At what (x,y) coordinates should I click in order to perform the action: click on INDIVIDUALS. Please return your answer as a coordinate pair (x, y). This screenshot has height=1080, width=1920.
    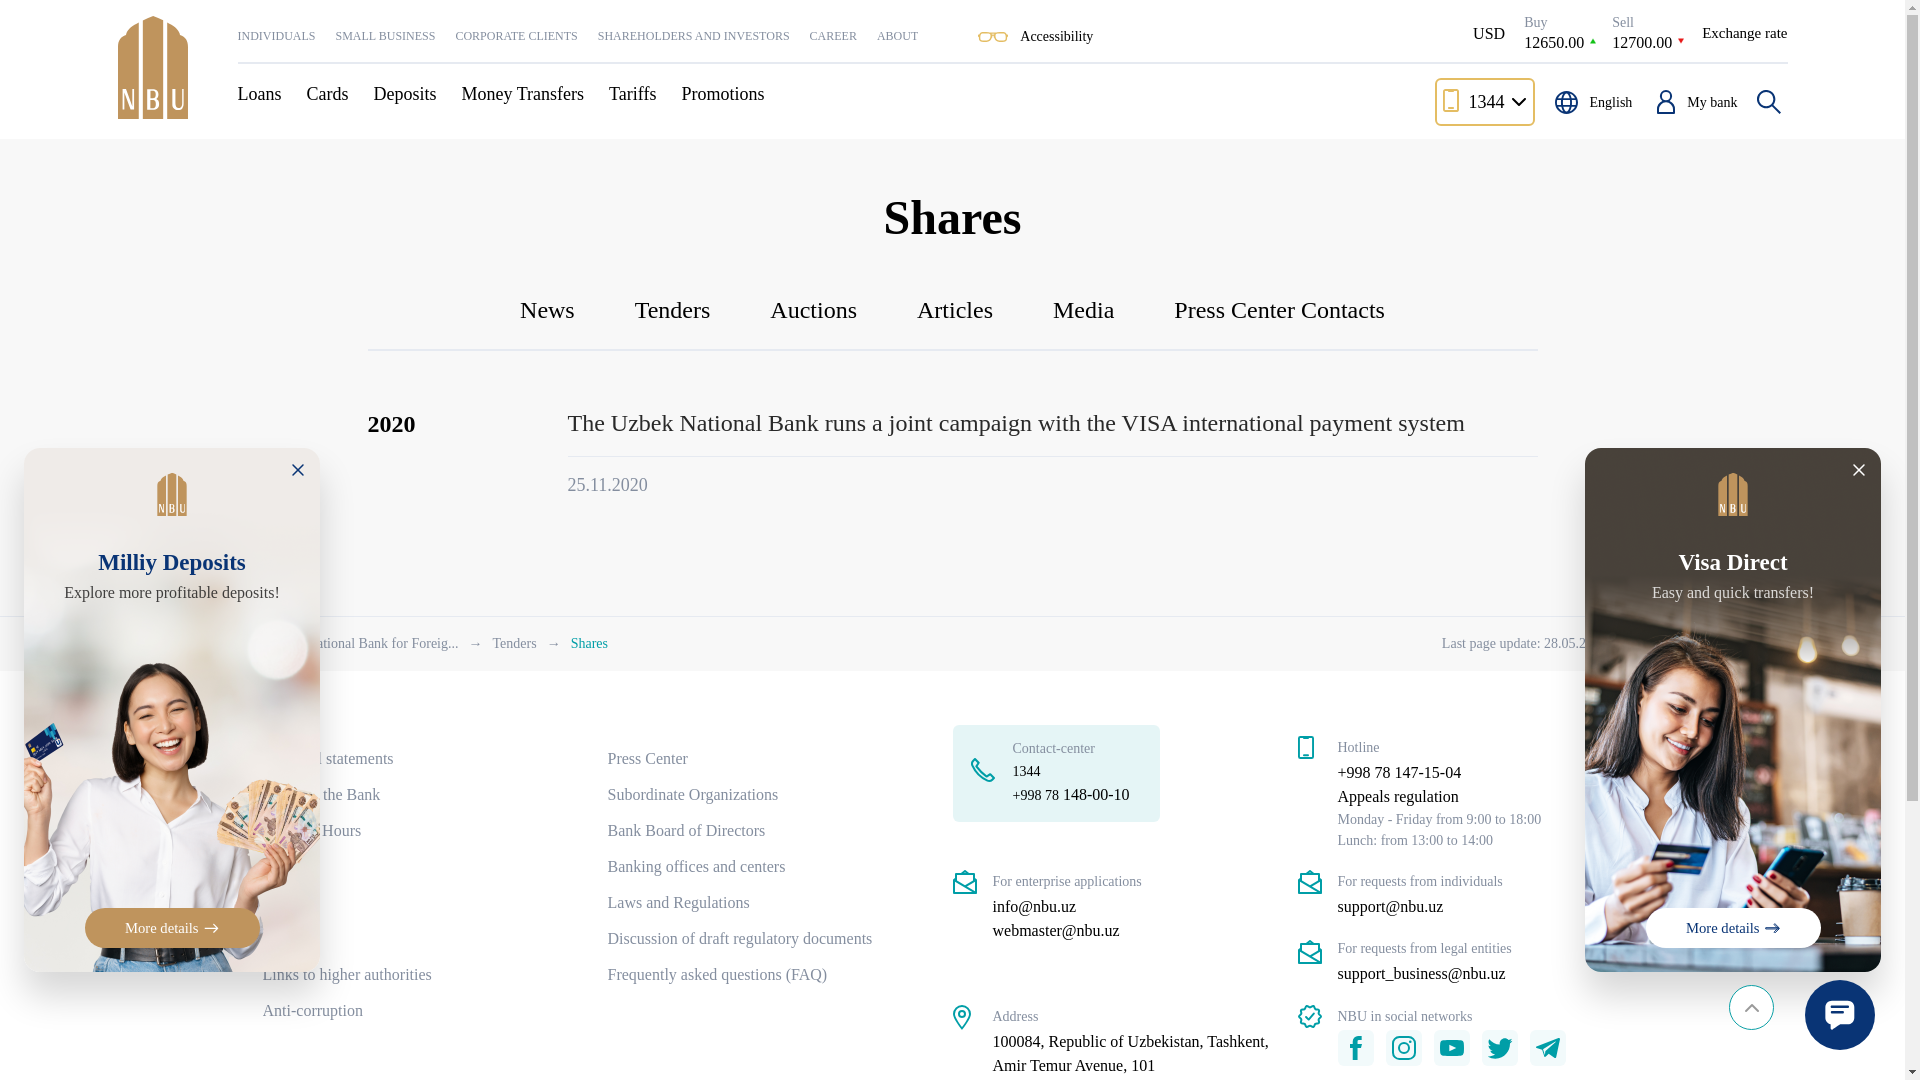
    Looking at the image, I should click on (693, 47).